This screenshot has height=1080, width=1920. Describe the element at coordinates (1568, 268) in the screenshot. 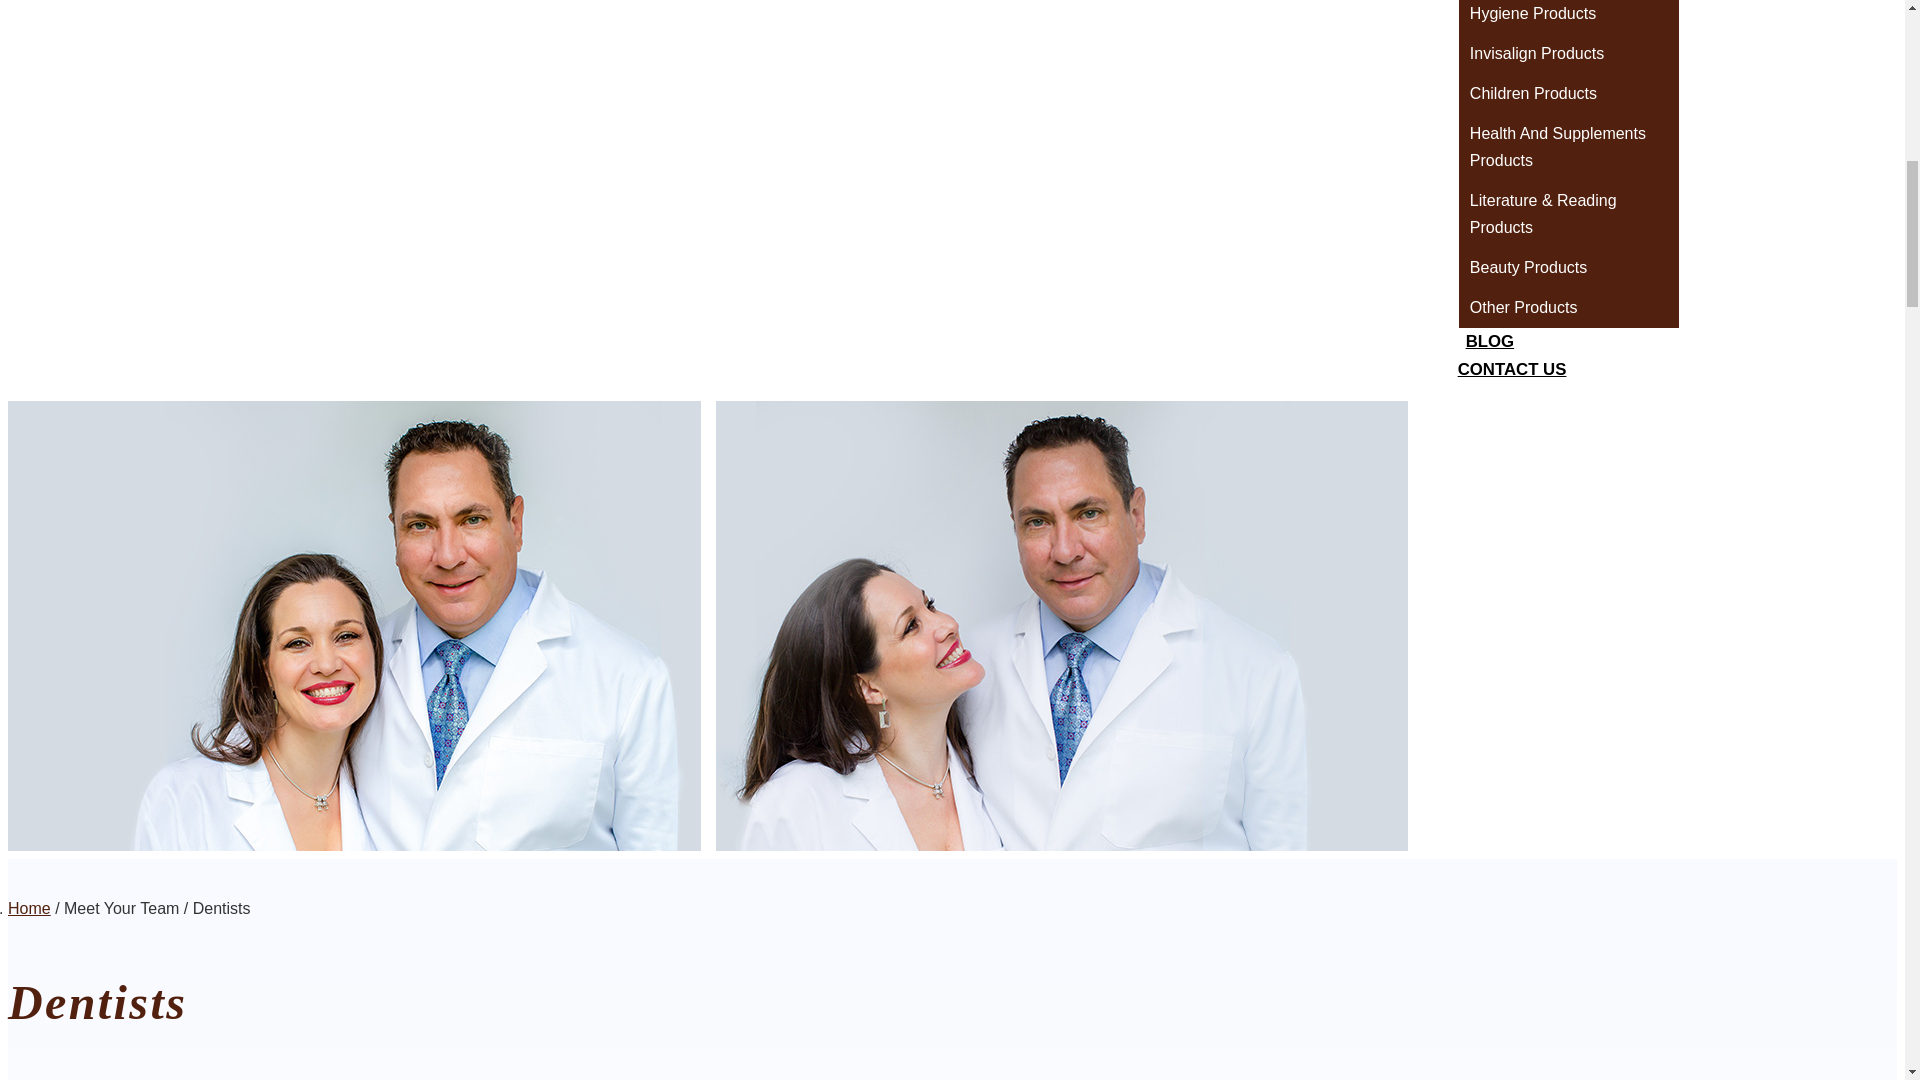

I see `Beauty Products` at that location.